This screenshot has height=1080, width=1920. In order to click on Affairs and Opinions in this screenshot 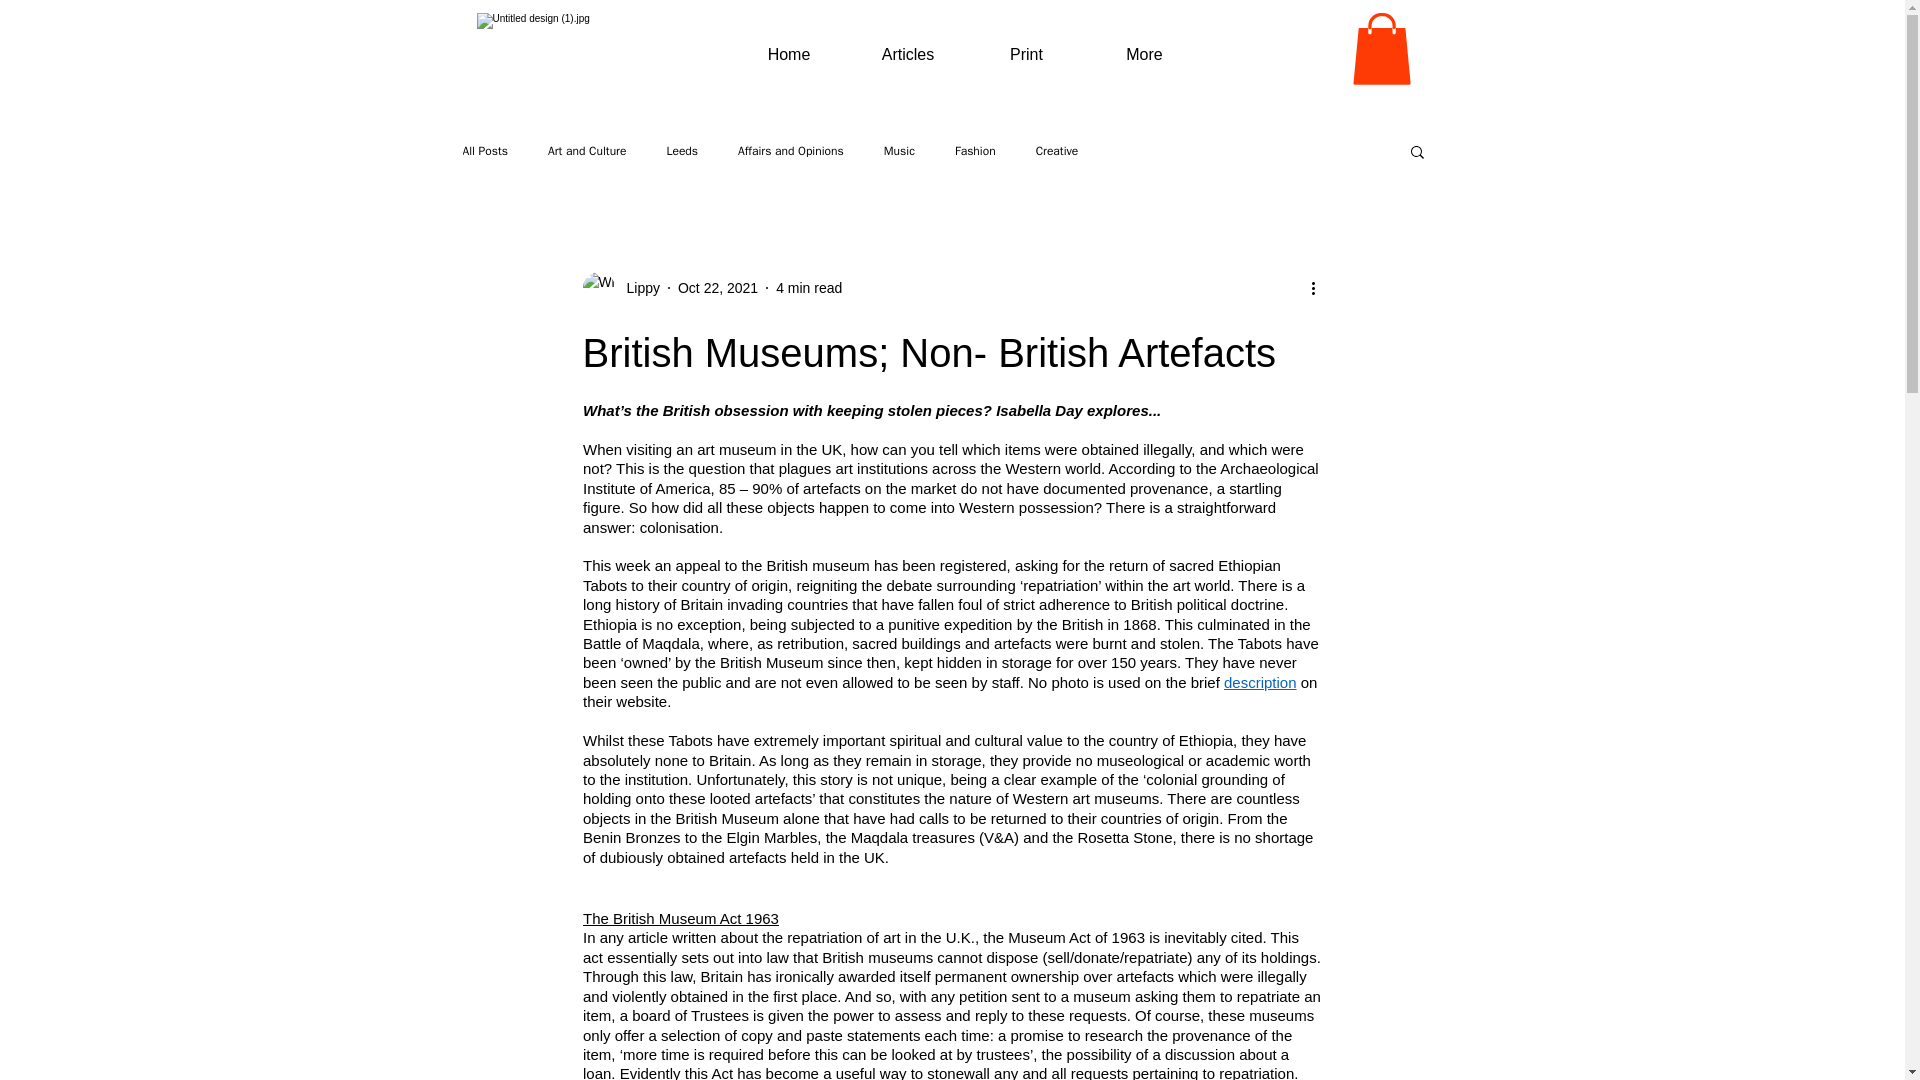, I will do `click(790, 150)`.